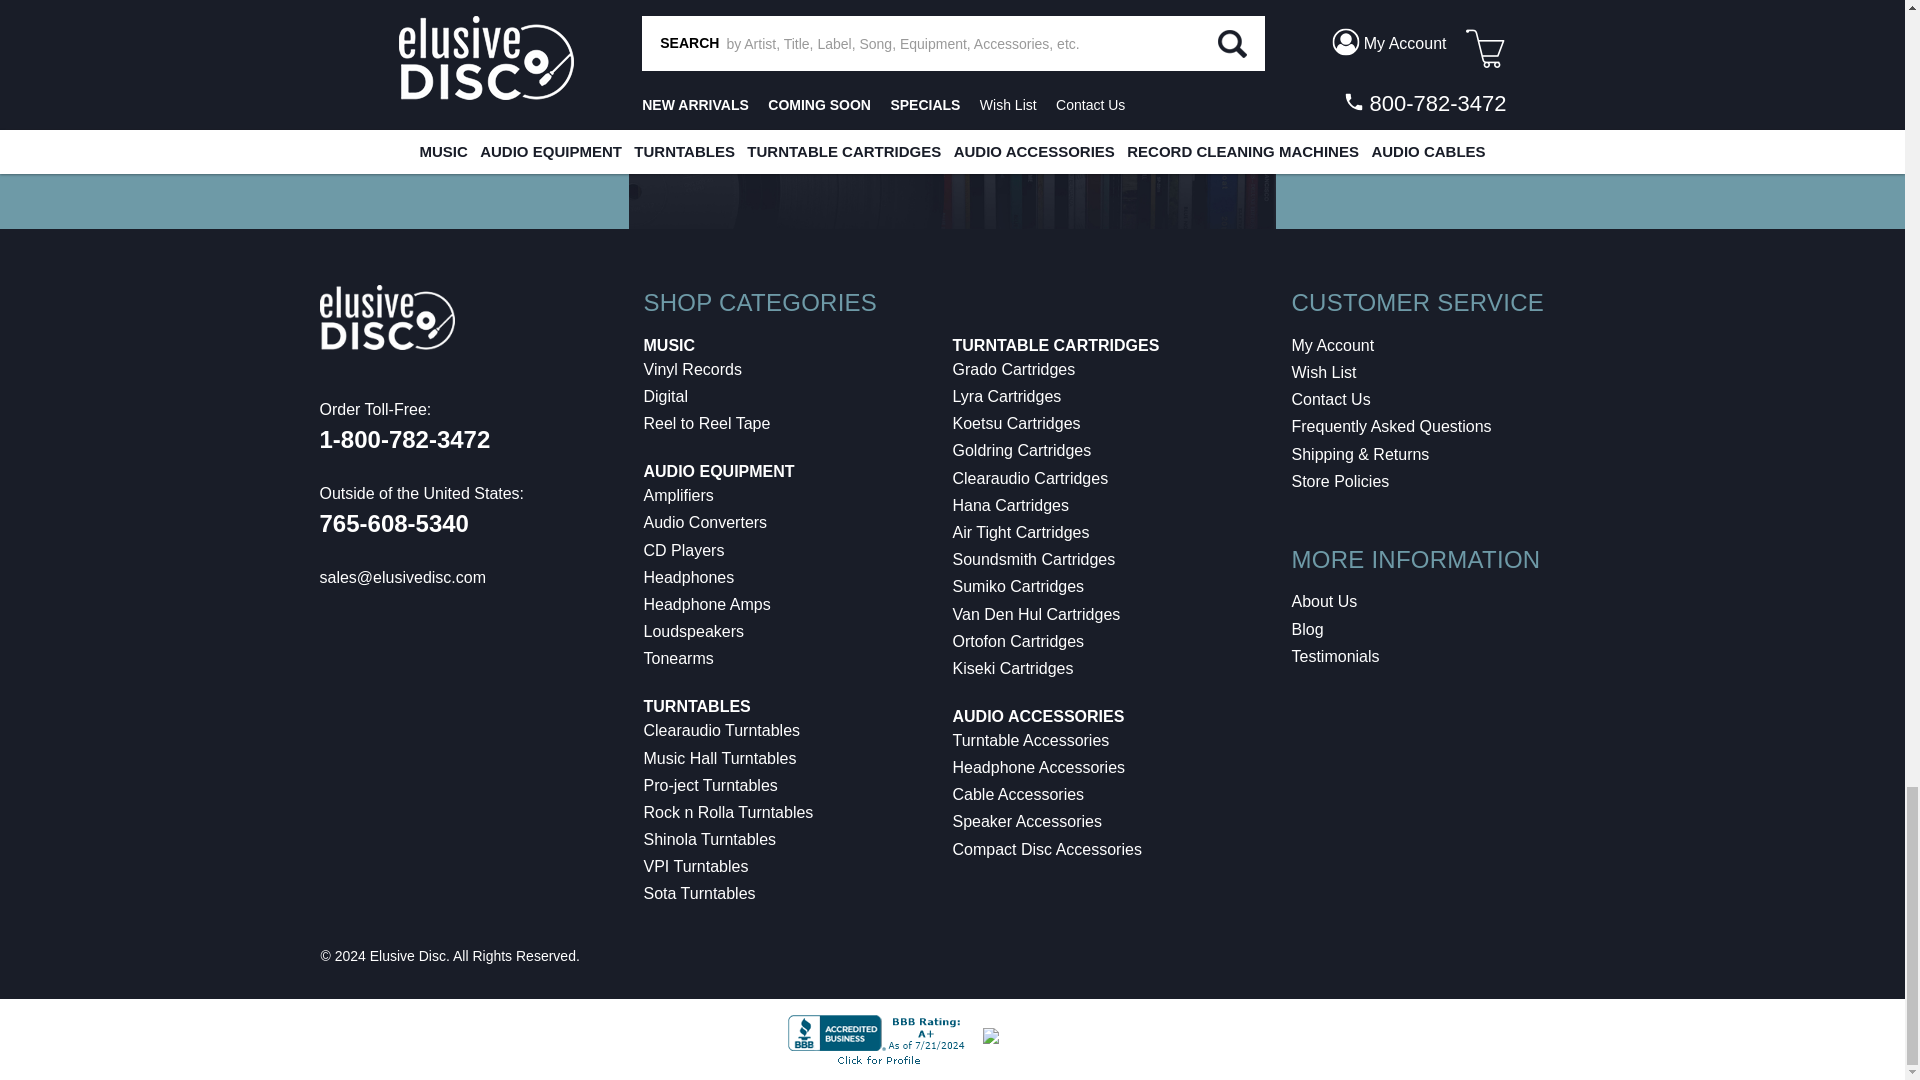  What do you see at coordinates (684, 550) in the screenshot?
I see `CD Players` at bounding box center [684, 550].